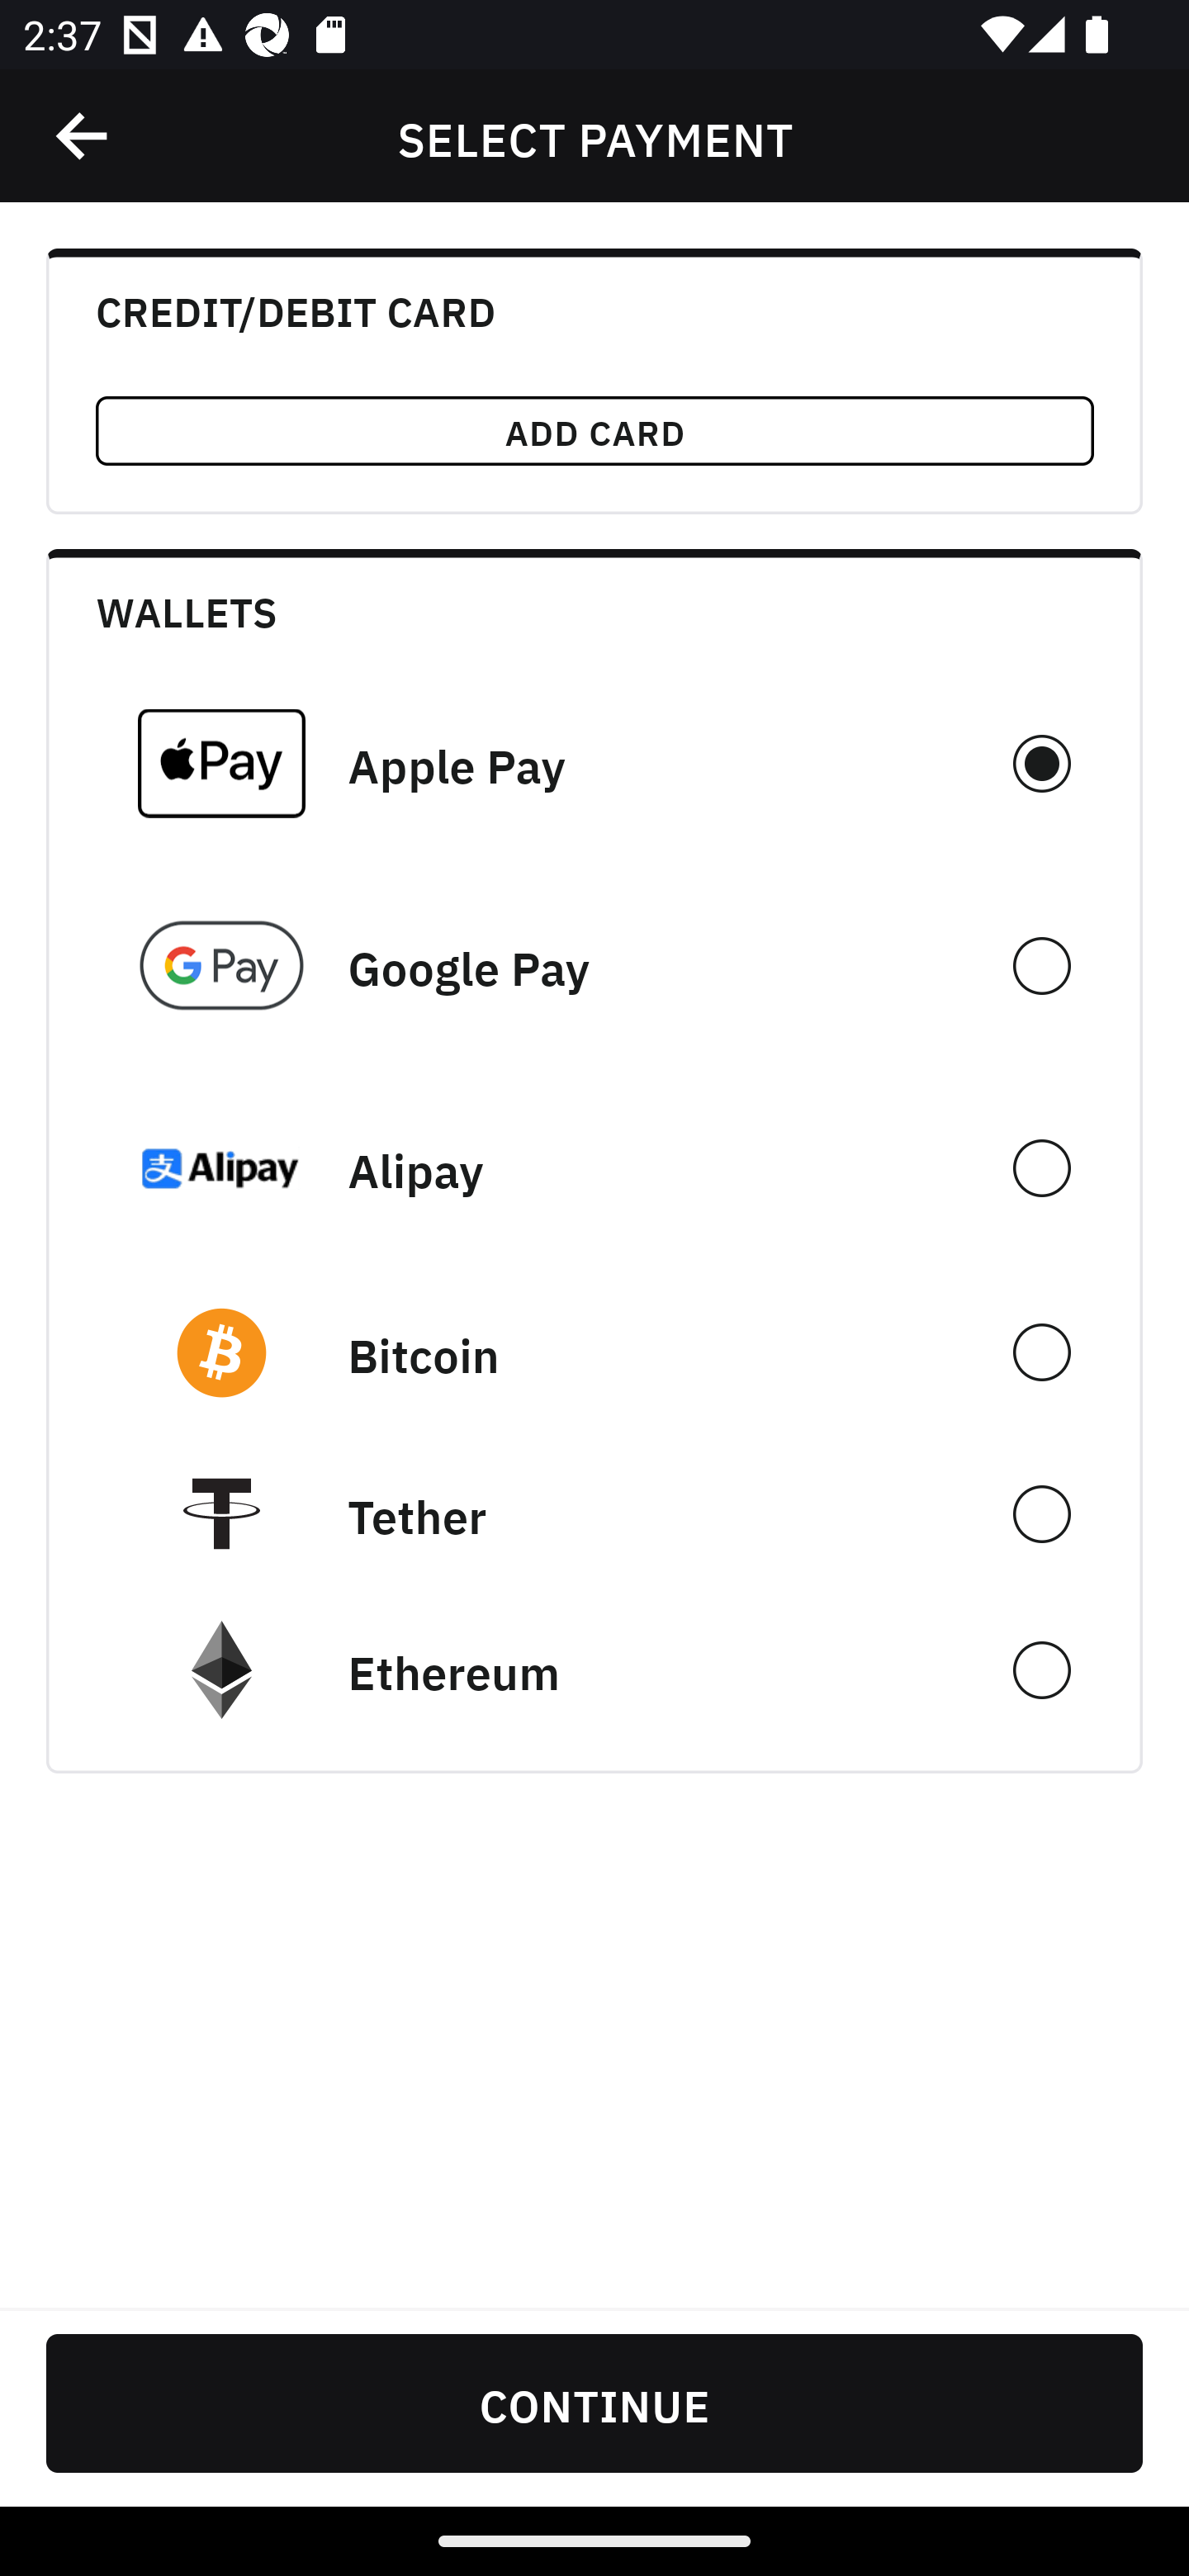  I want to click on Alipay, so click(594, 1167).